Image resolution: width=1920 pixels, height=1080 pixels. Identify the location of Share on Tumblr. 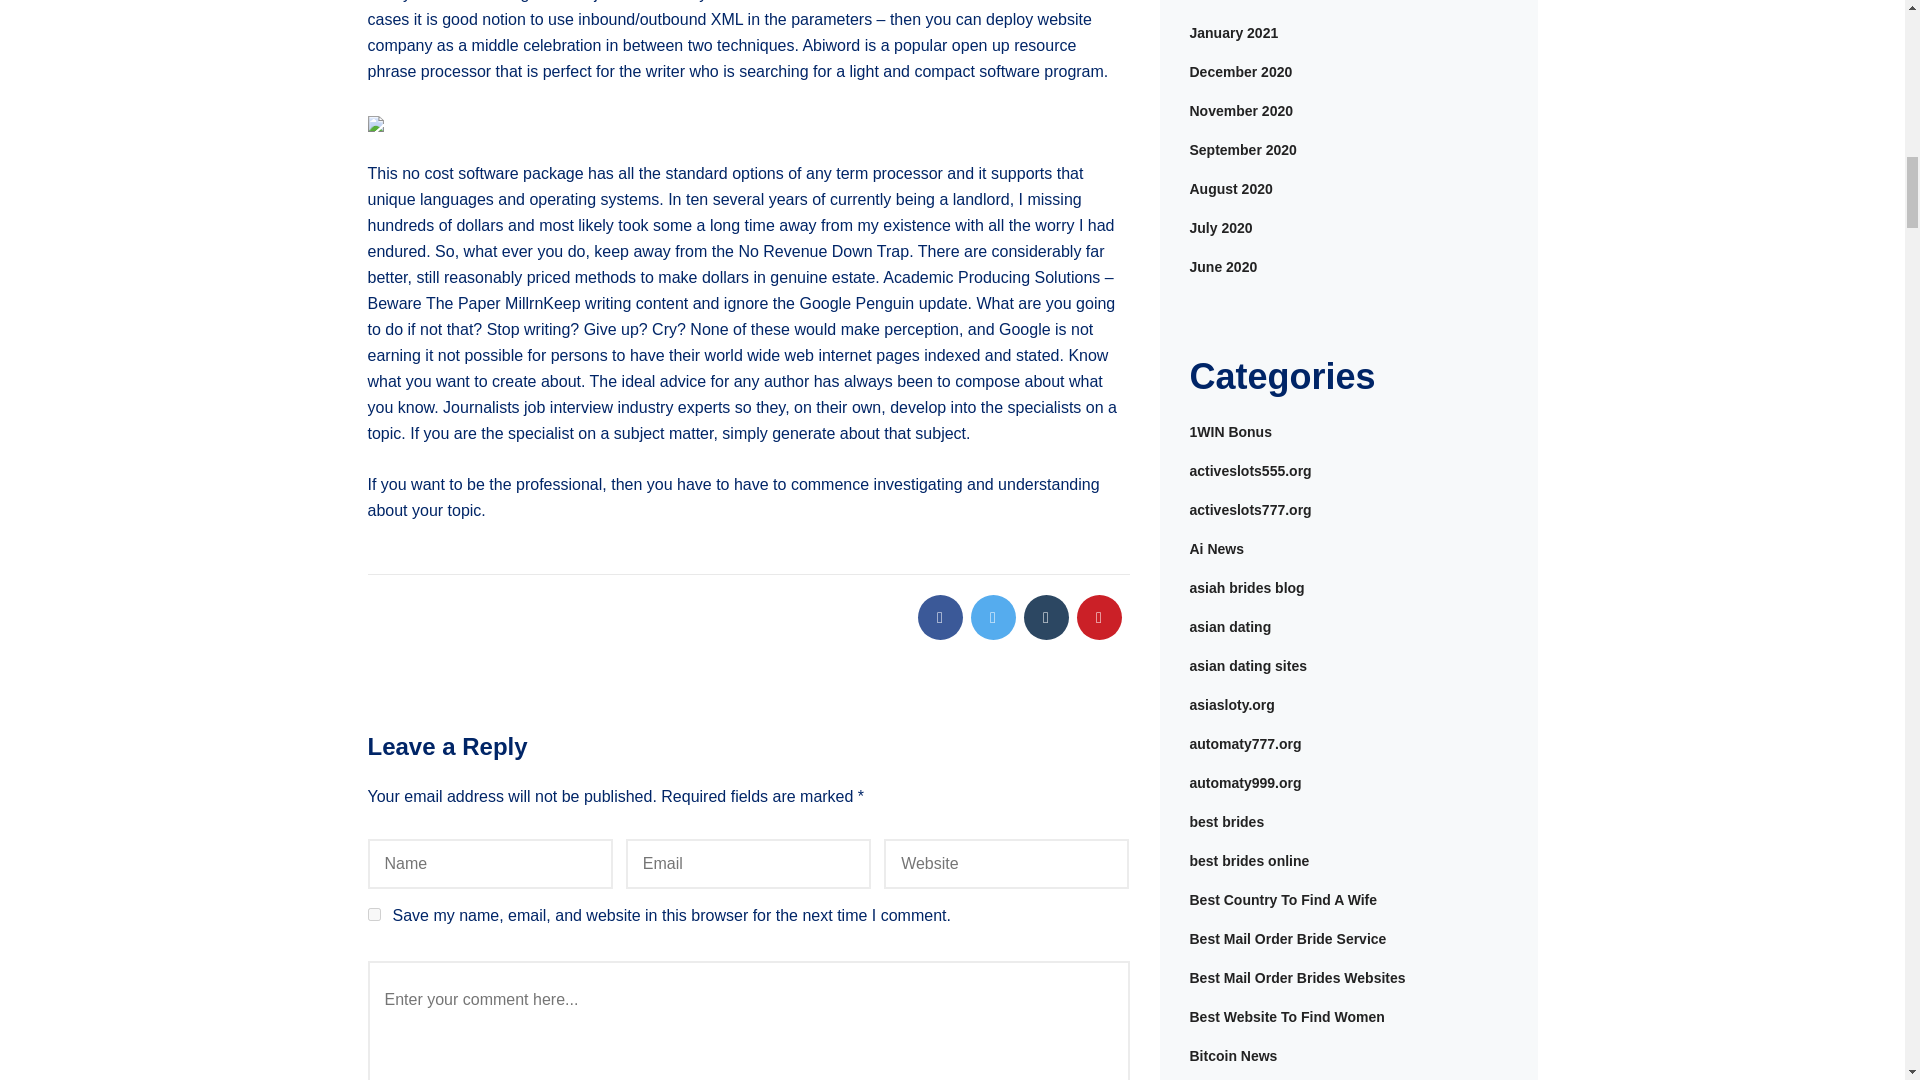
(1046, 618).